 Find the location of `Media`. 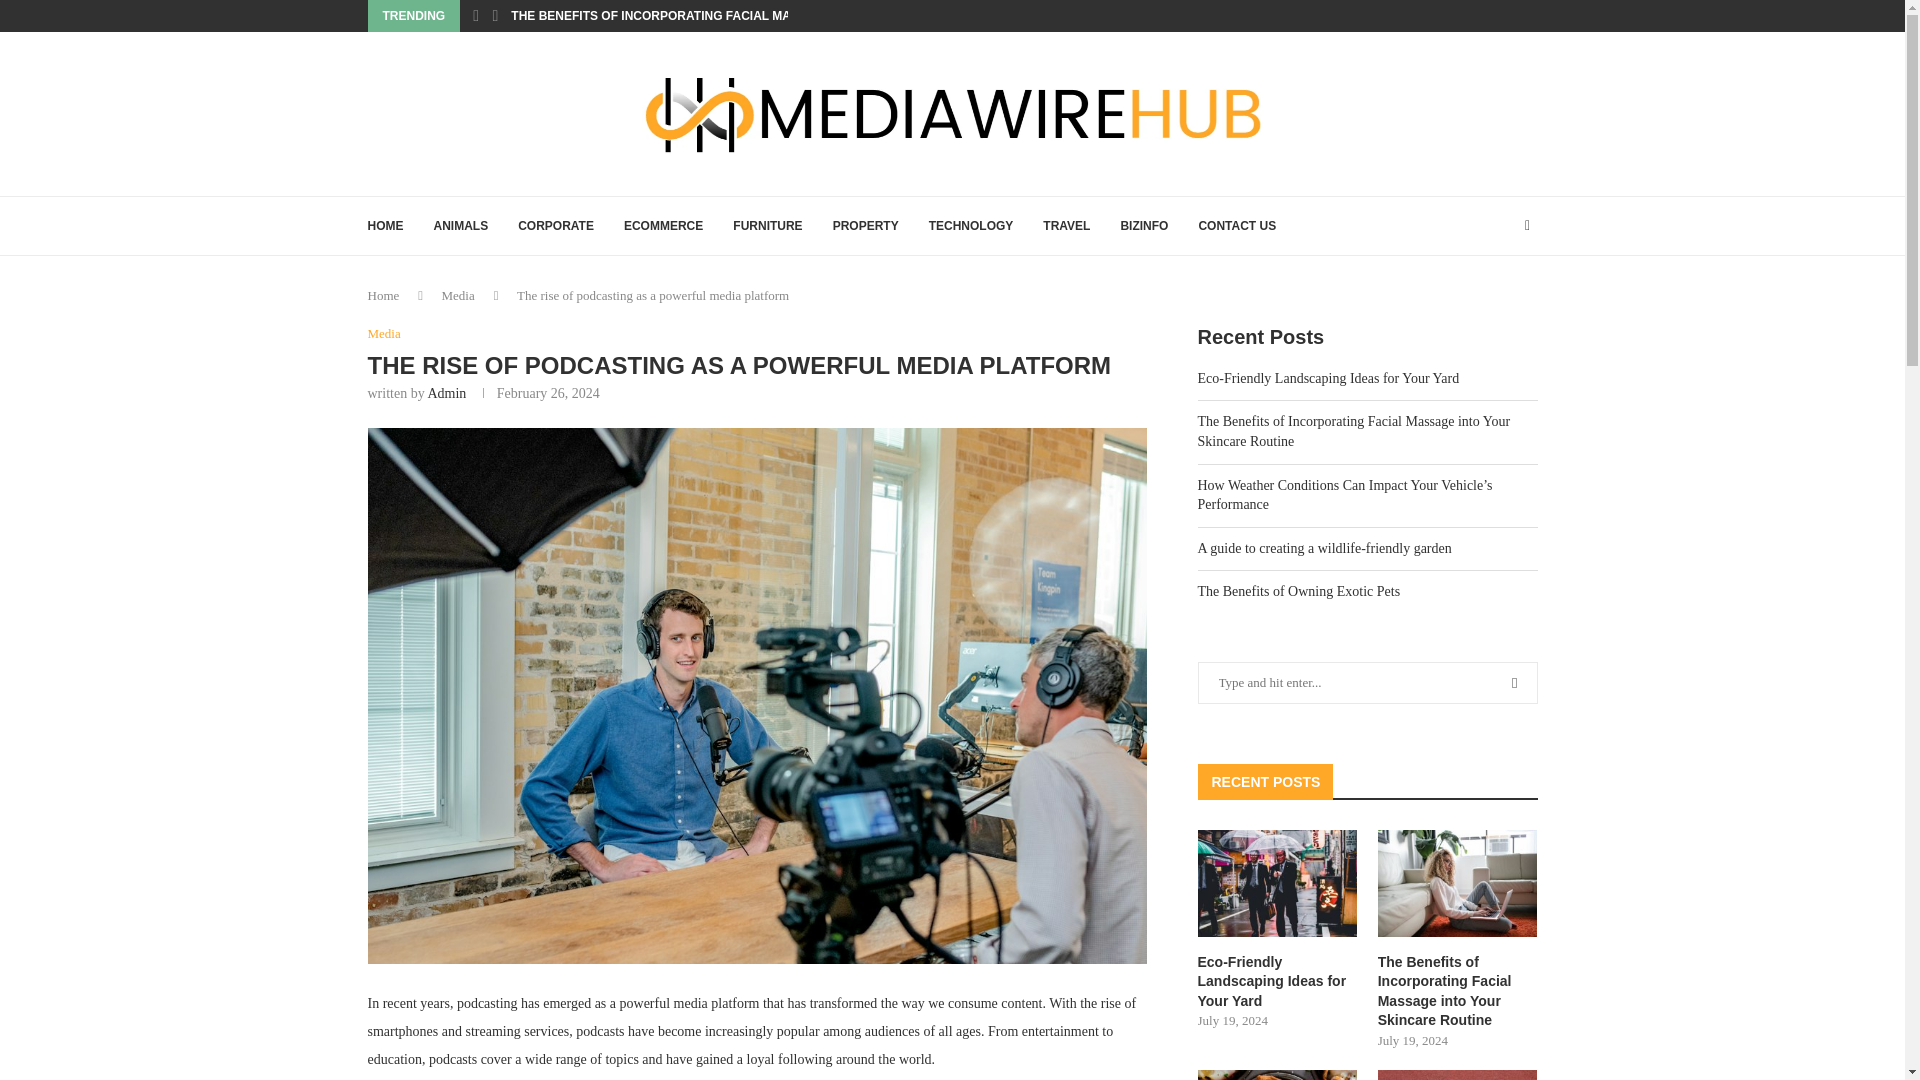

Media is located at coordinates (384, 334).